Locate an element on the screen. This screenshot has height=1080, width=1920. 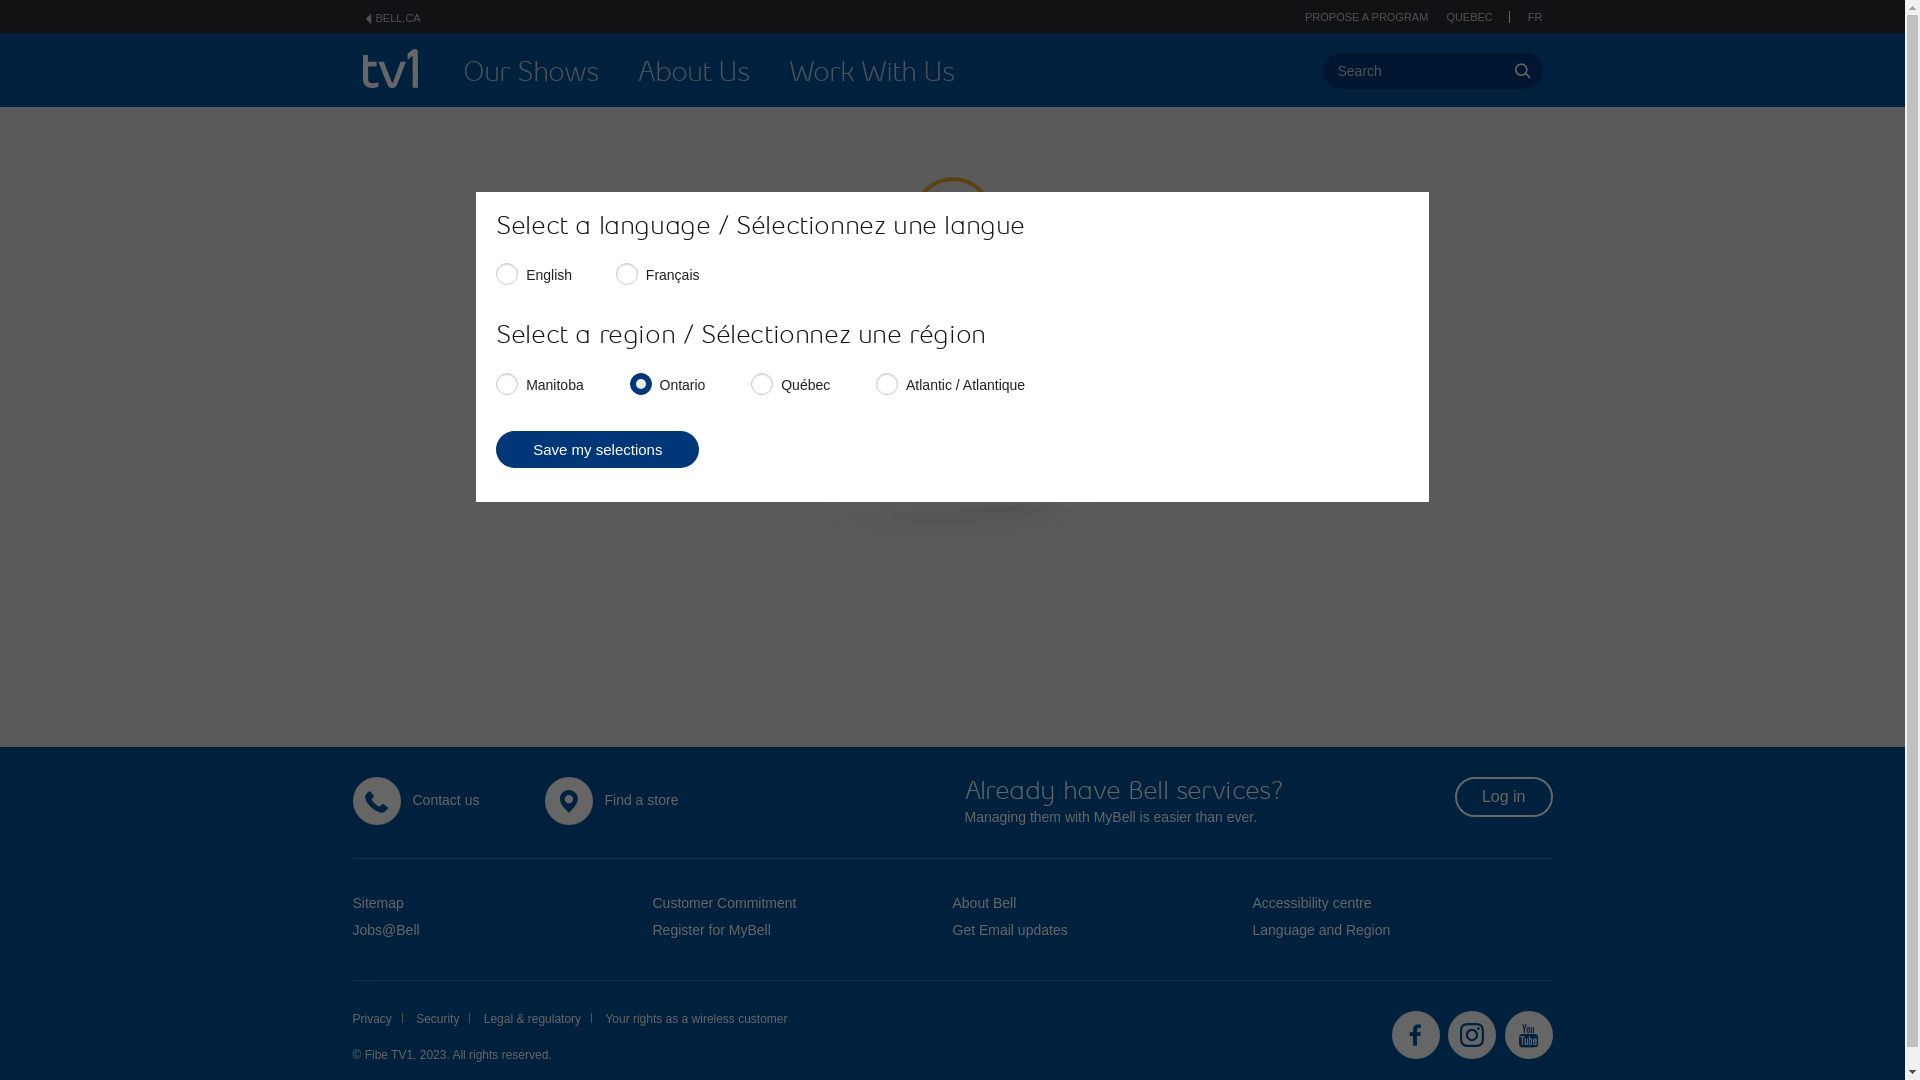
Privacy is located at coordinates (377, 1020).